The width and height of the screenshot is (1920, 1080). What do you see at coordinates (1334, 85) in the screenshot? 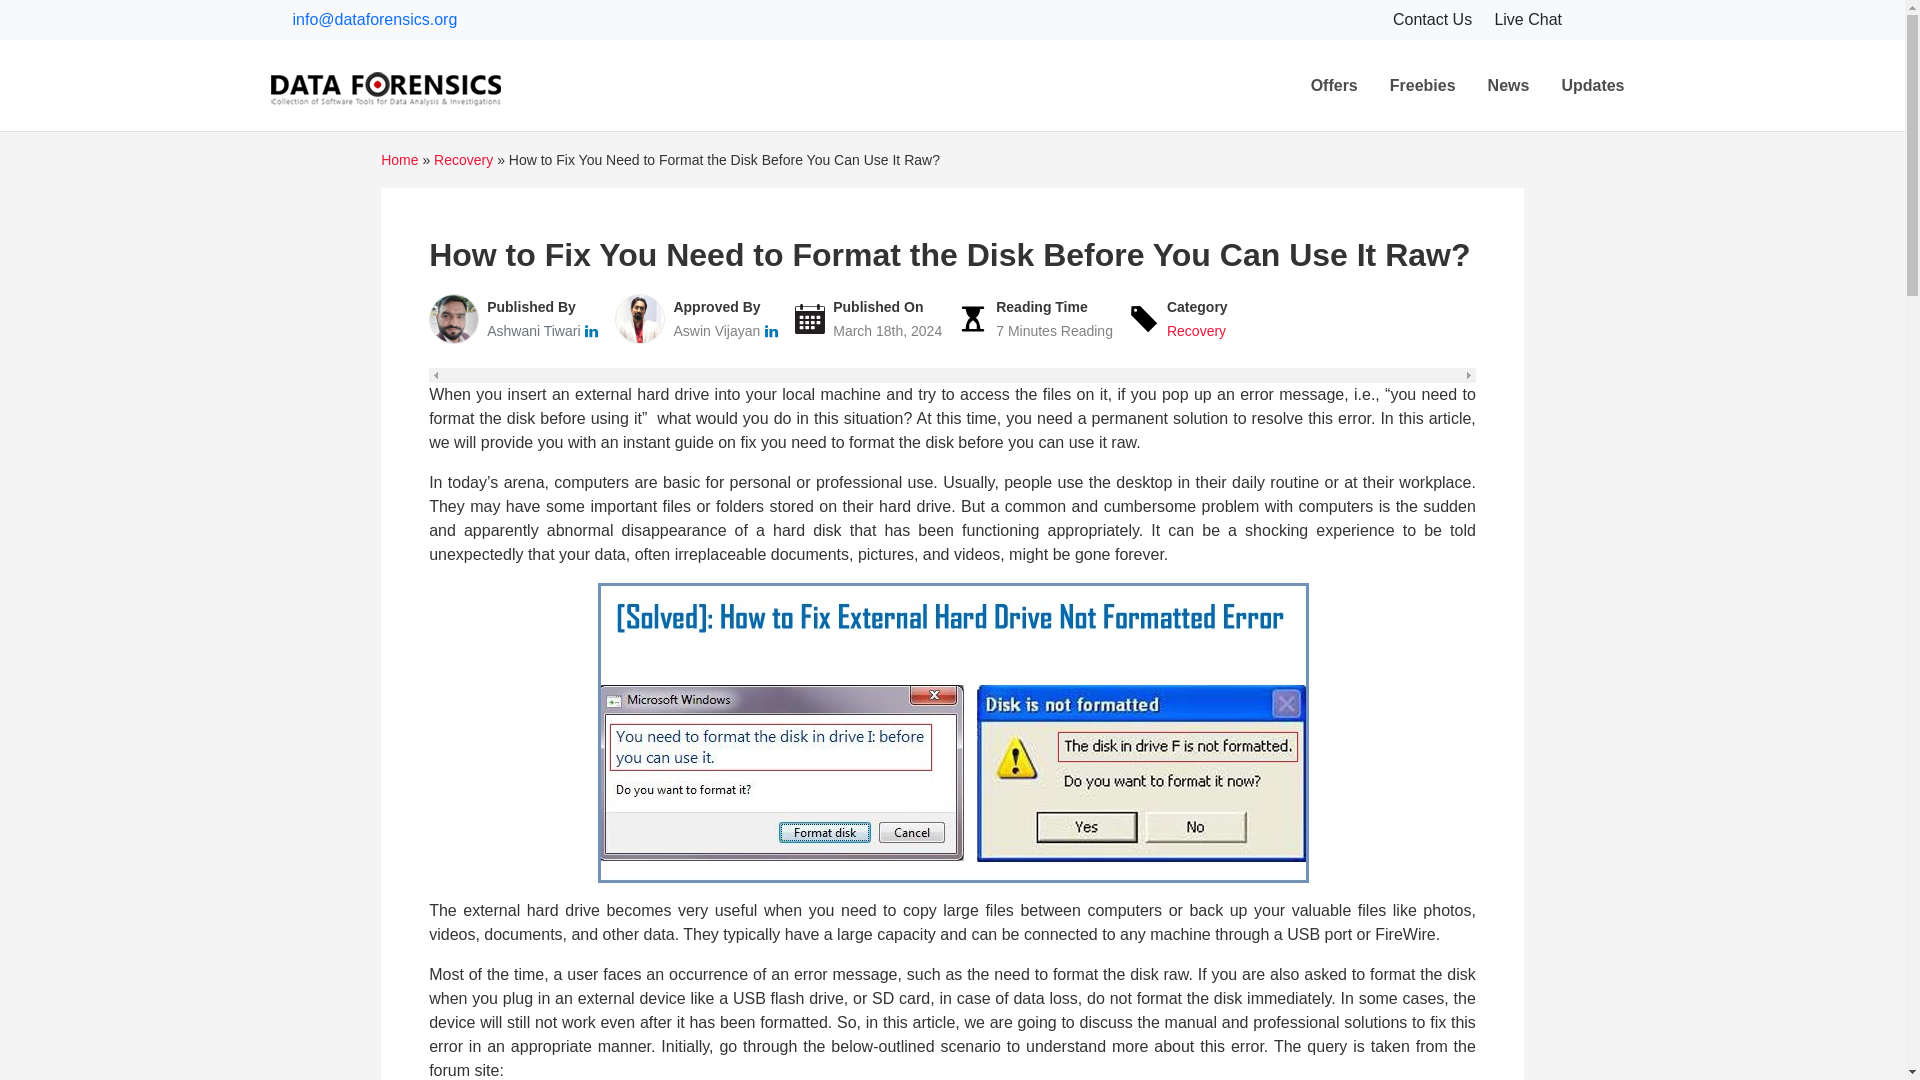
I see `Offers` at bounding box center [1334, 85].